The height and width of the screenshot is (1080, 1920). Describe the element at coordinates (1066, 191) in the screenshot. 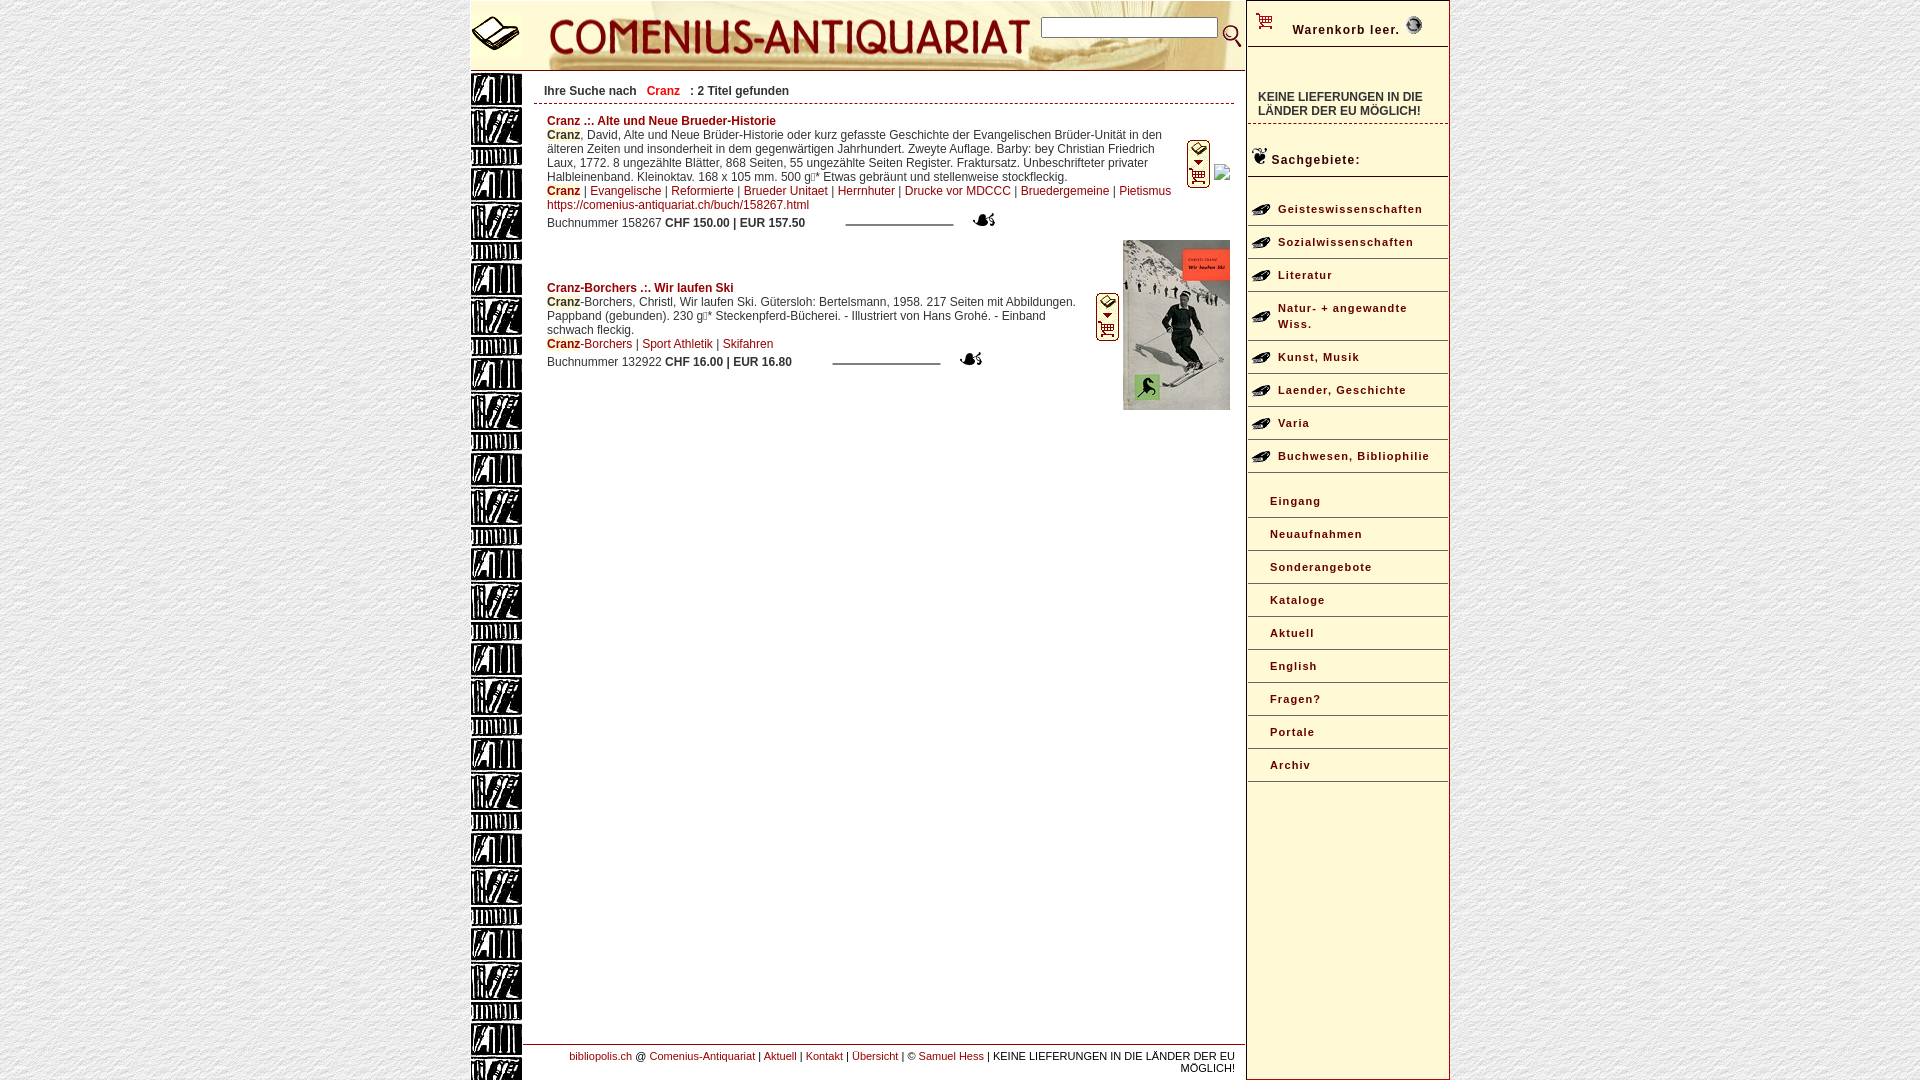

I see `Bruedergemeine` at that location.